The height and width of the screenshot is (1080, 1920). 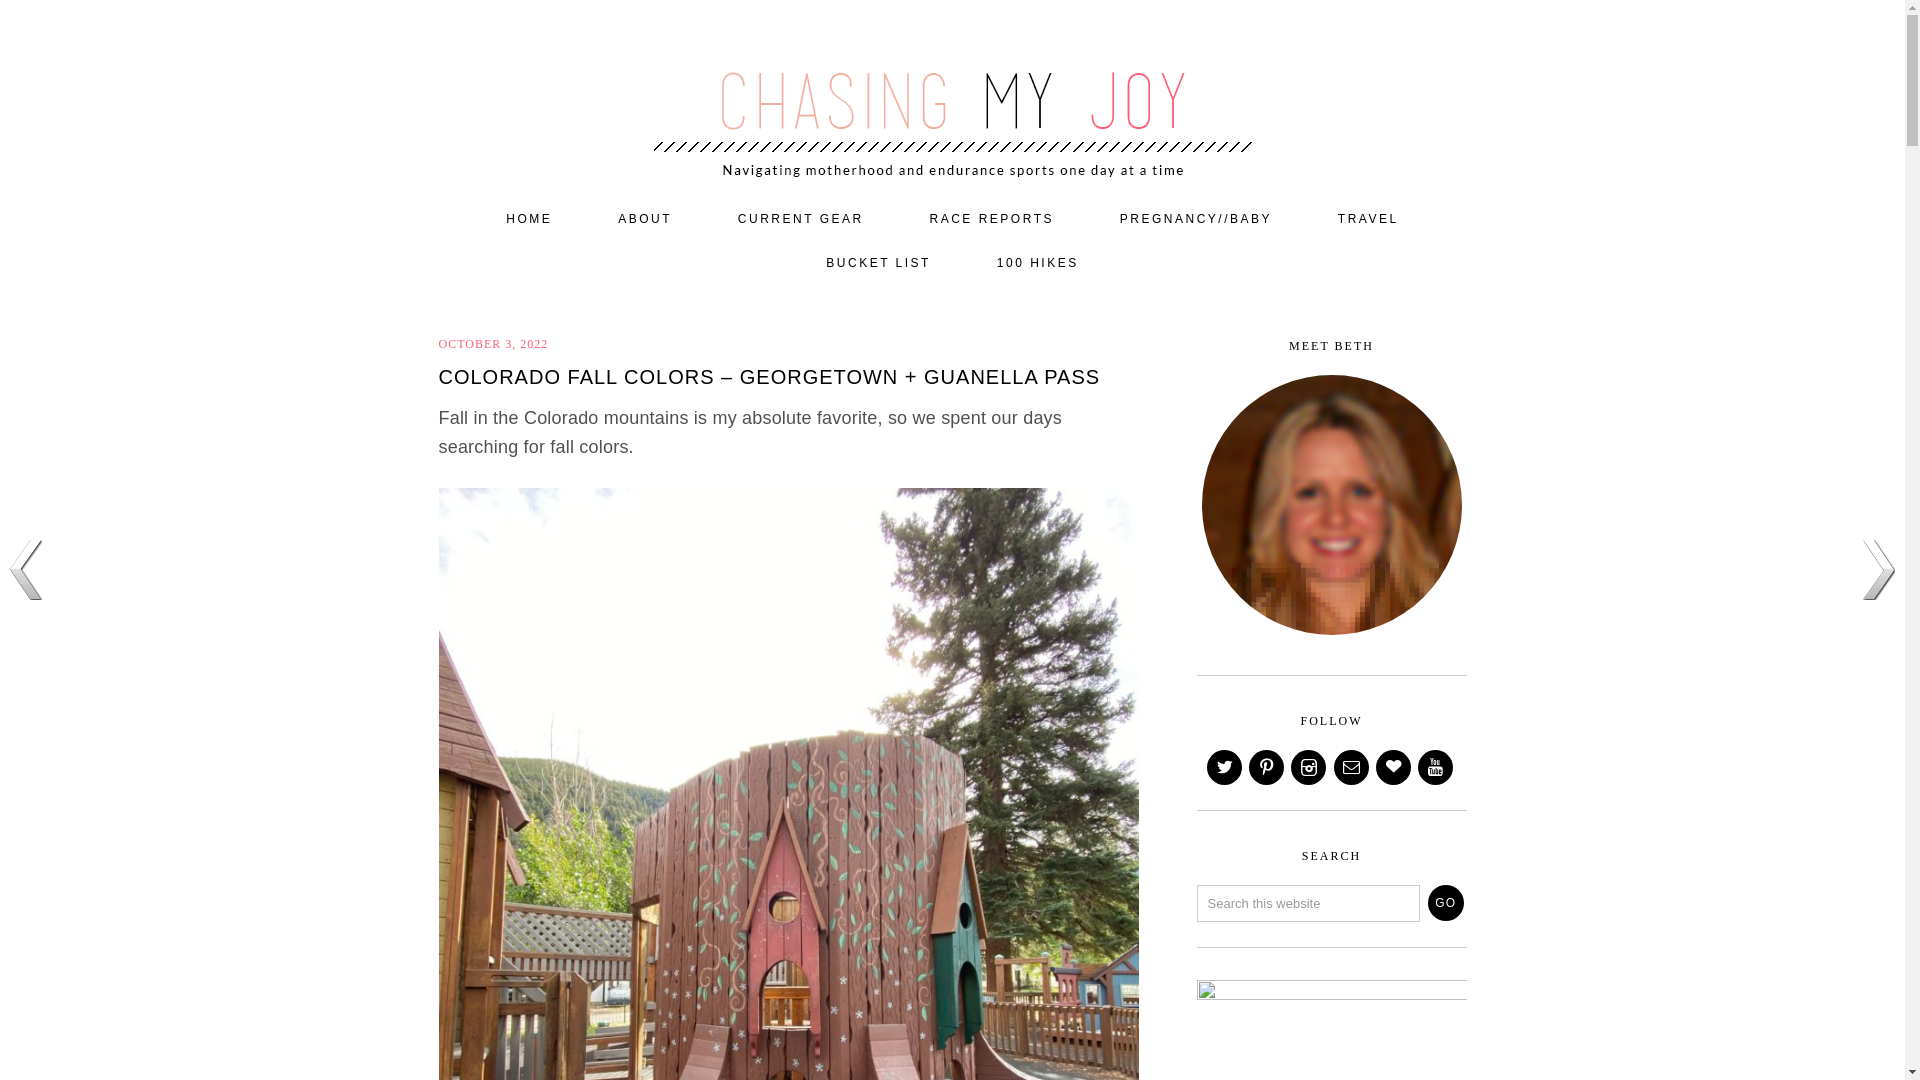 What do you see at coordinates (1436, 768) in the screenshot?
I see `Youtube` at bounding box center [1436, 768].